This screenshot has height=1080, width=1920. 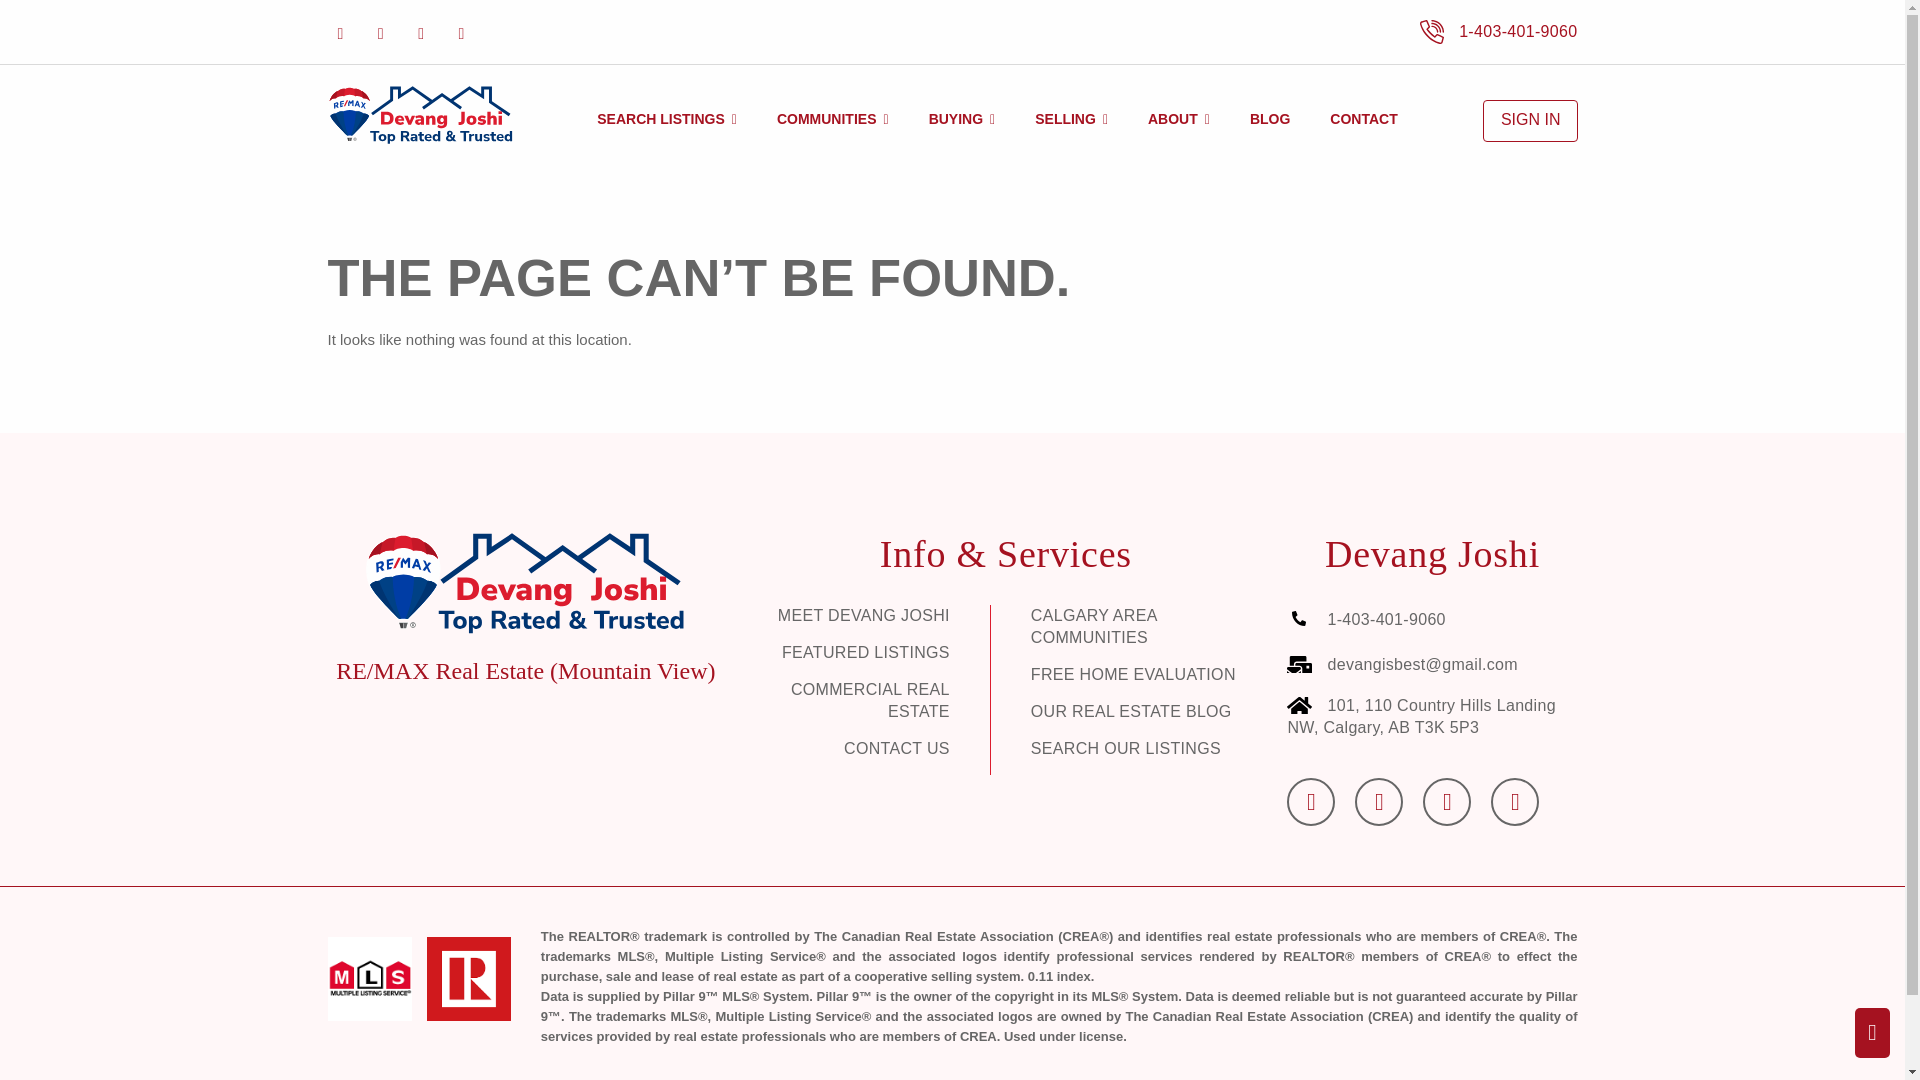 I want to click on SEARCH LISTINGS, so click(x=666, y=119).